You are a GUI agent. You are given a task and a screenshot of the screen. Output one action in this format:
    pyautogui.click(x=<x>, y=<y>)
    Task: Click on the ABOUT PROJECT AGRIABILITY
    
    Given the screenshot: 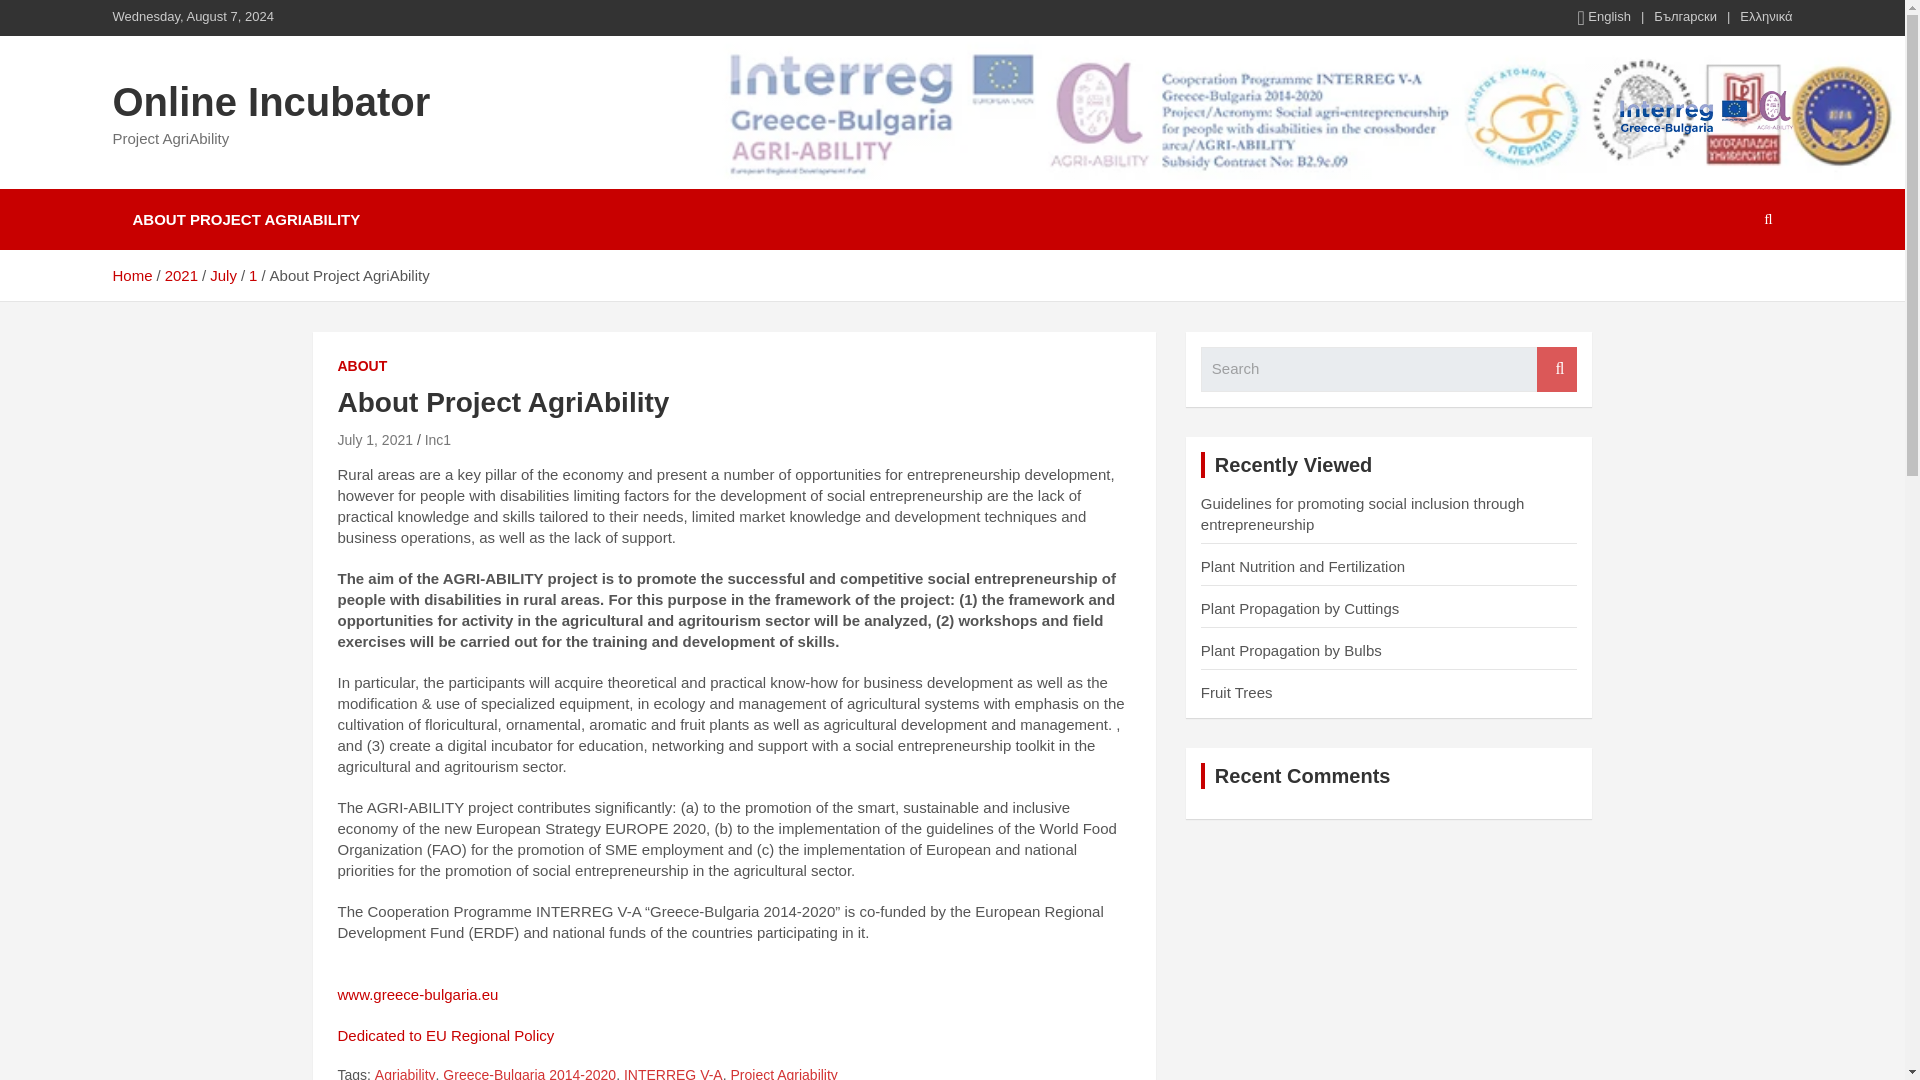 What is the action you would take?
    pyautogui.click(x=246, y=219)
    